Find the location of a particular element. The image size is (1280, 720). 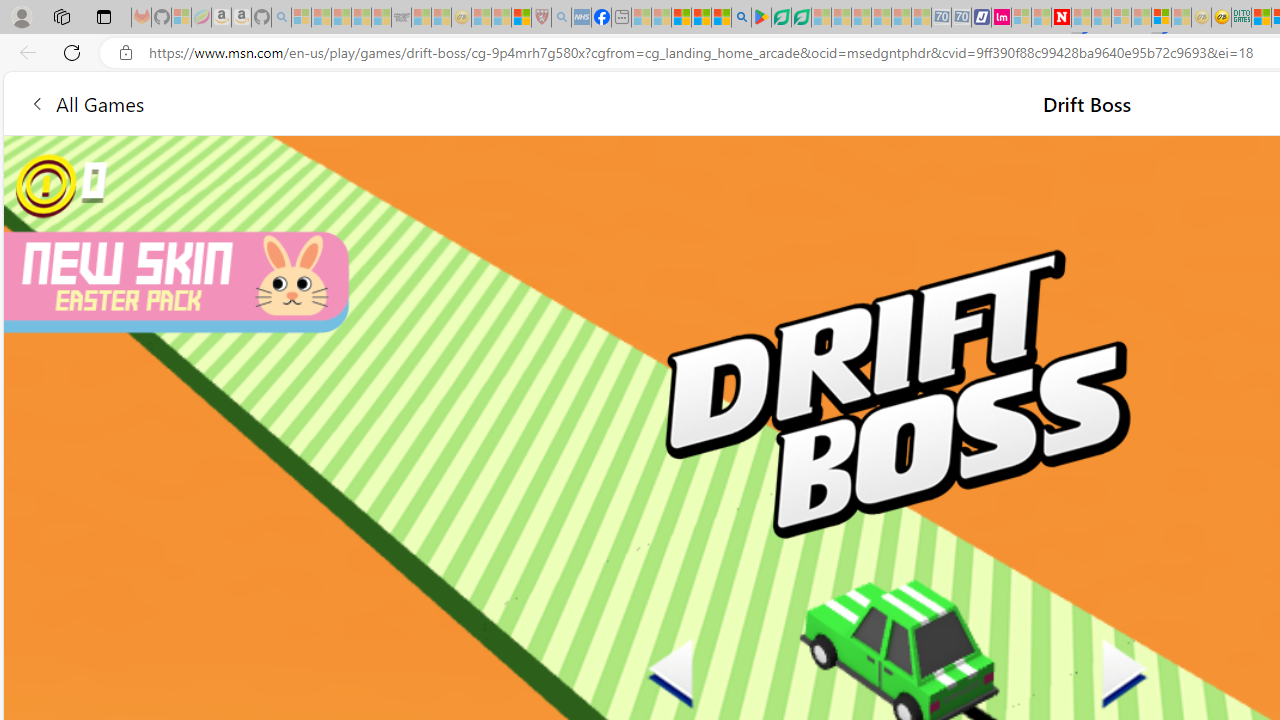

Local - MSN is located at coordinates (522, 18).